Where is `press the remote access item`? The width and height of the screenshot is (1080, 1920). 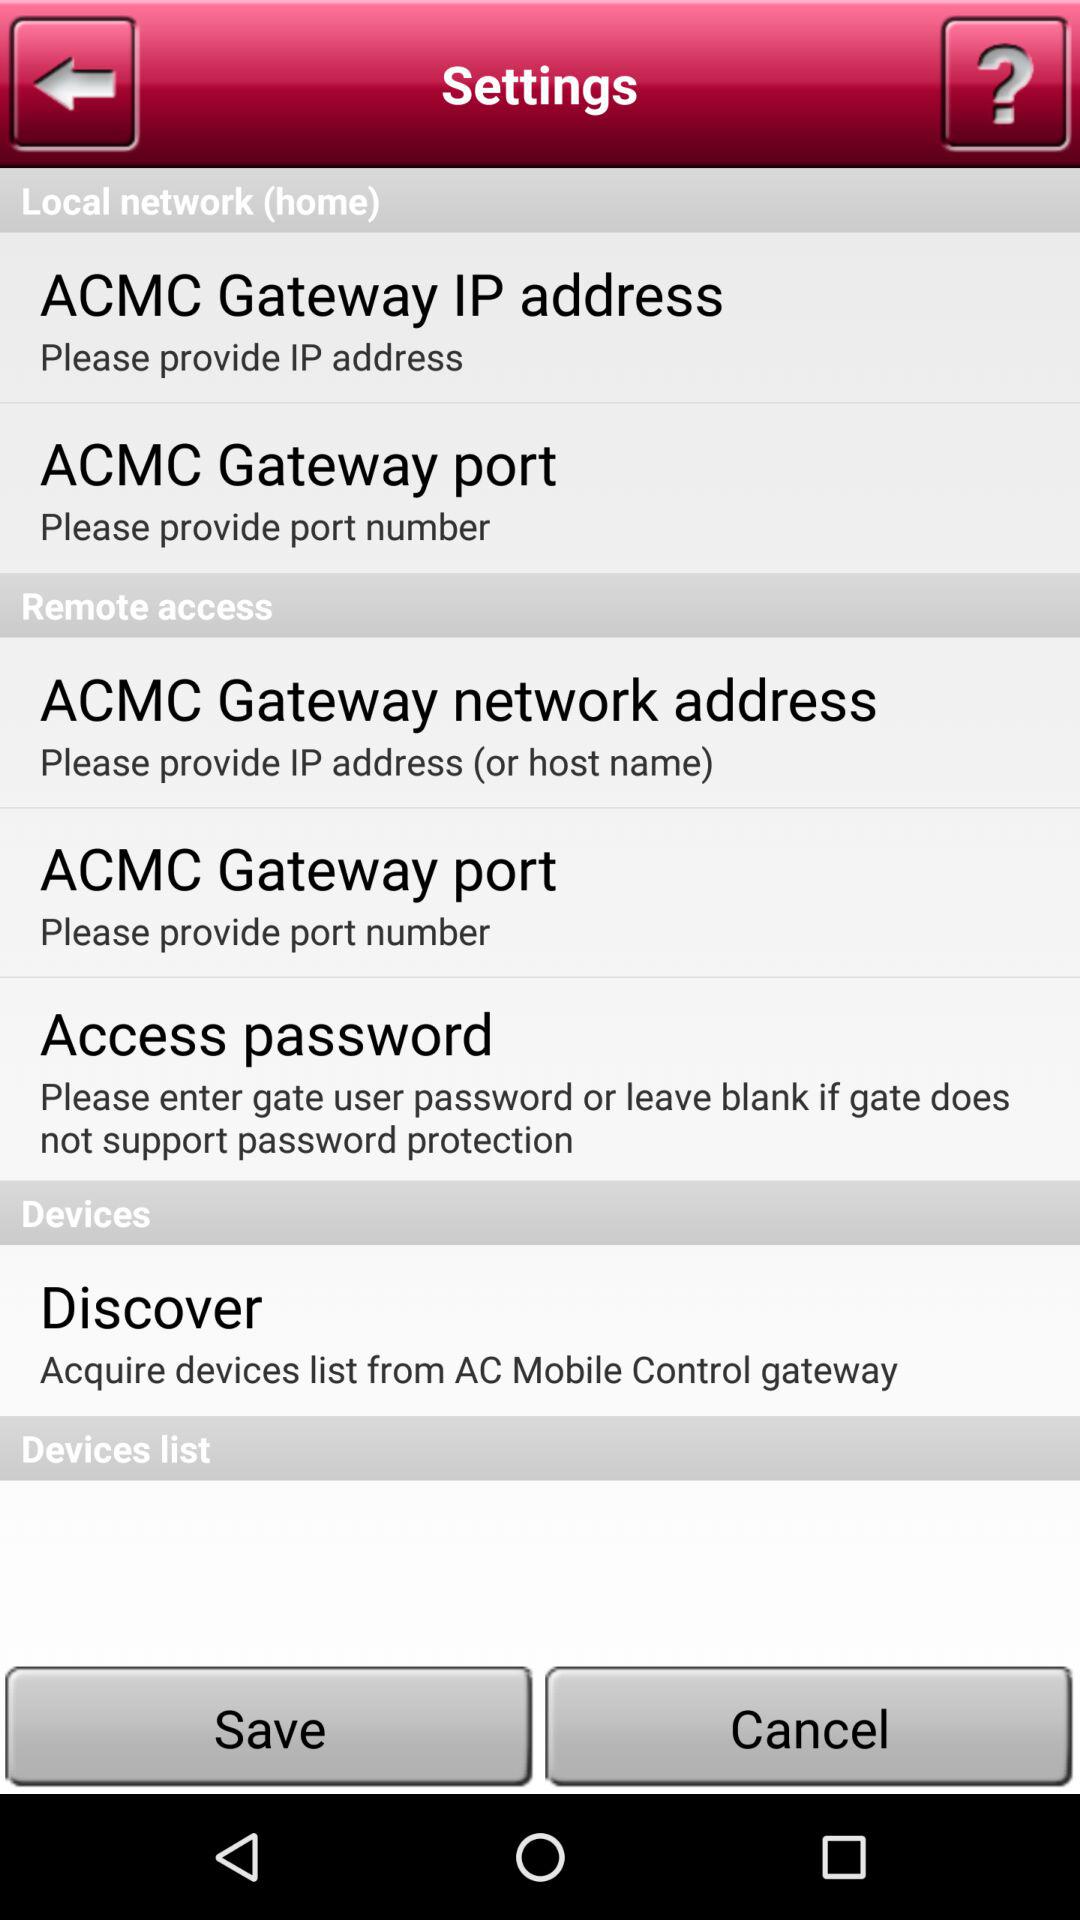 press the remote access item is located at coordinates (540, 605).